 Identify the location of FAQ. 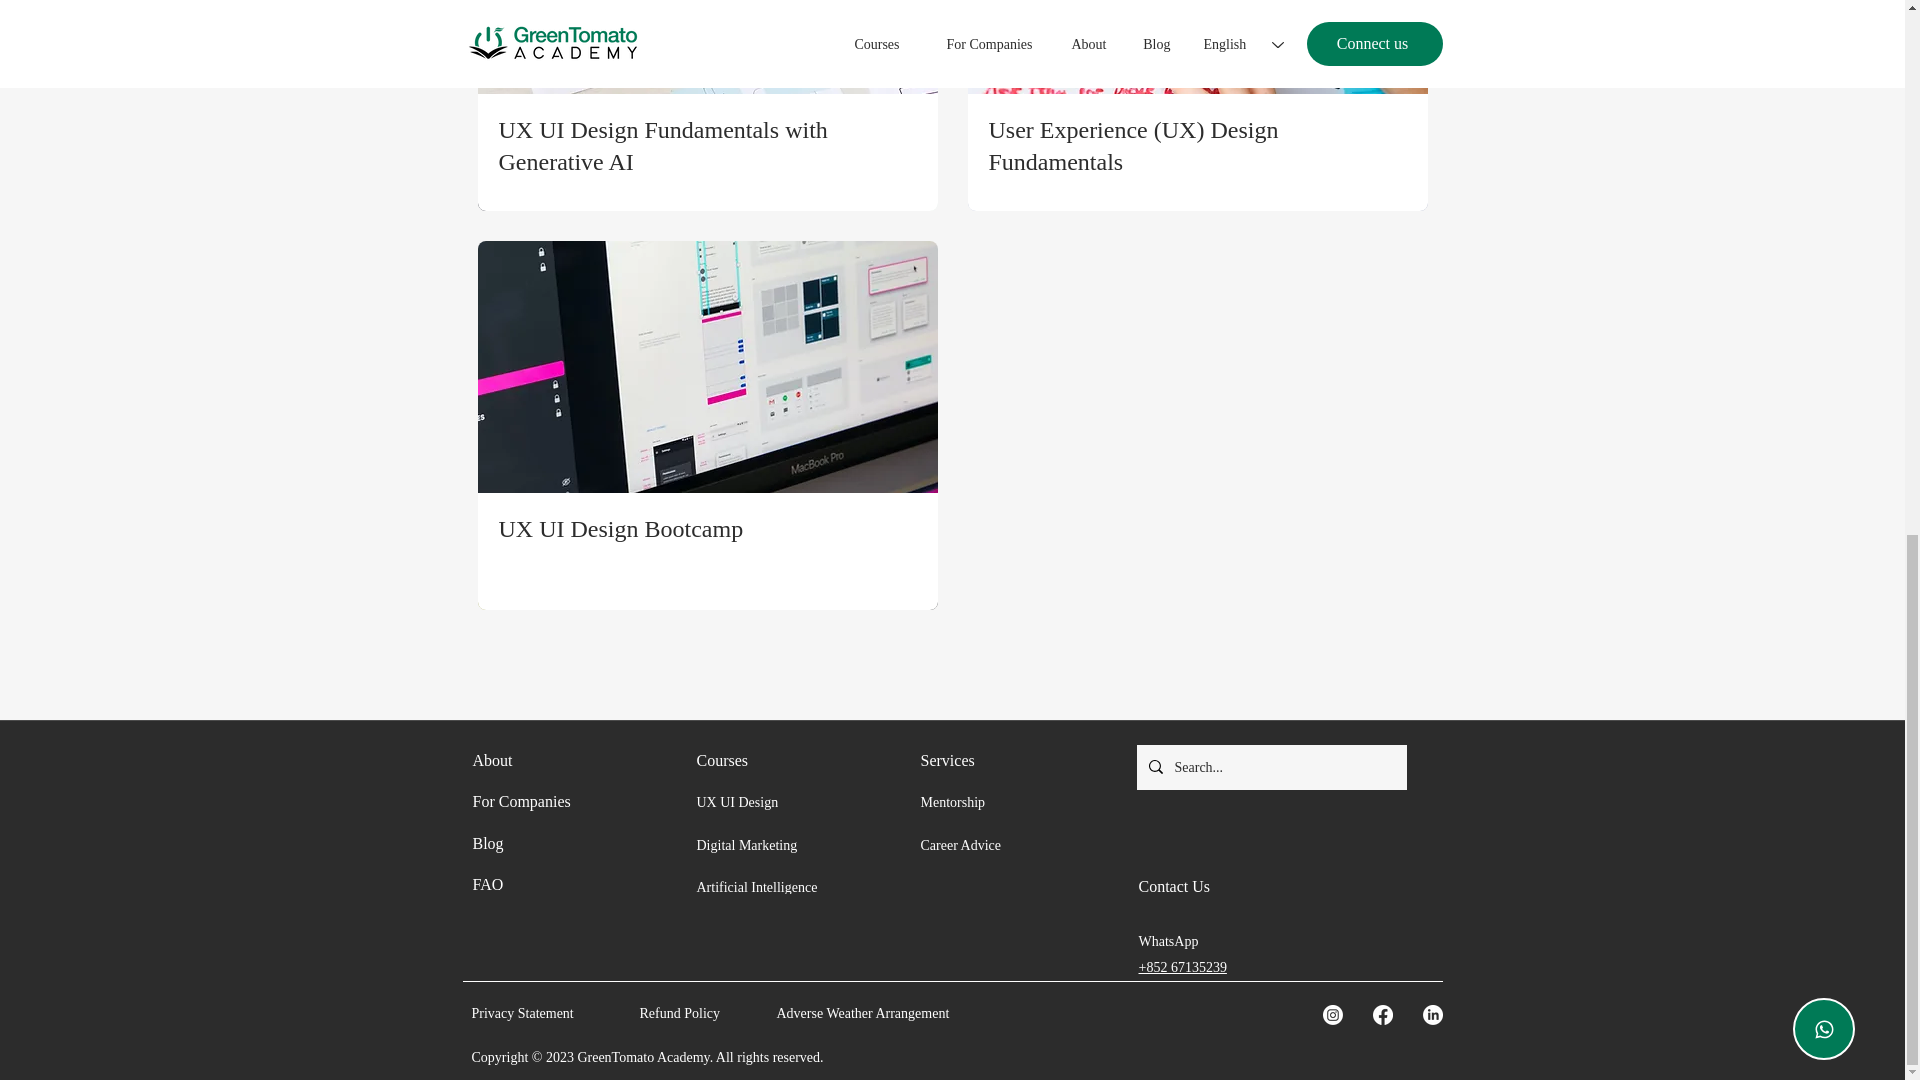
(488, 884).